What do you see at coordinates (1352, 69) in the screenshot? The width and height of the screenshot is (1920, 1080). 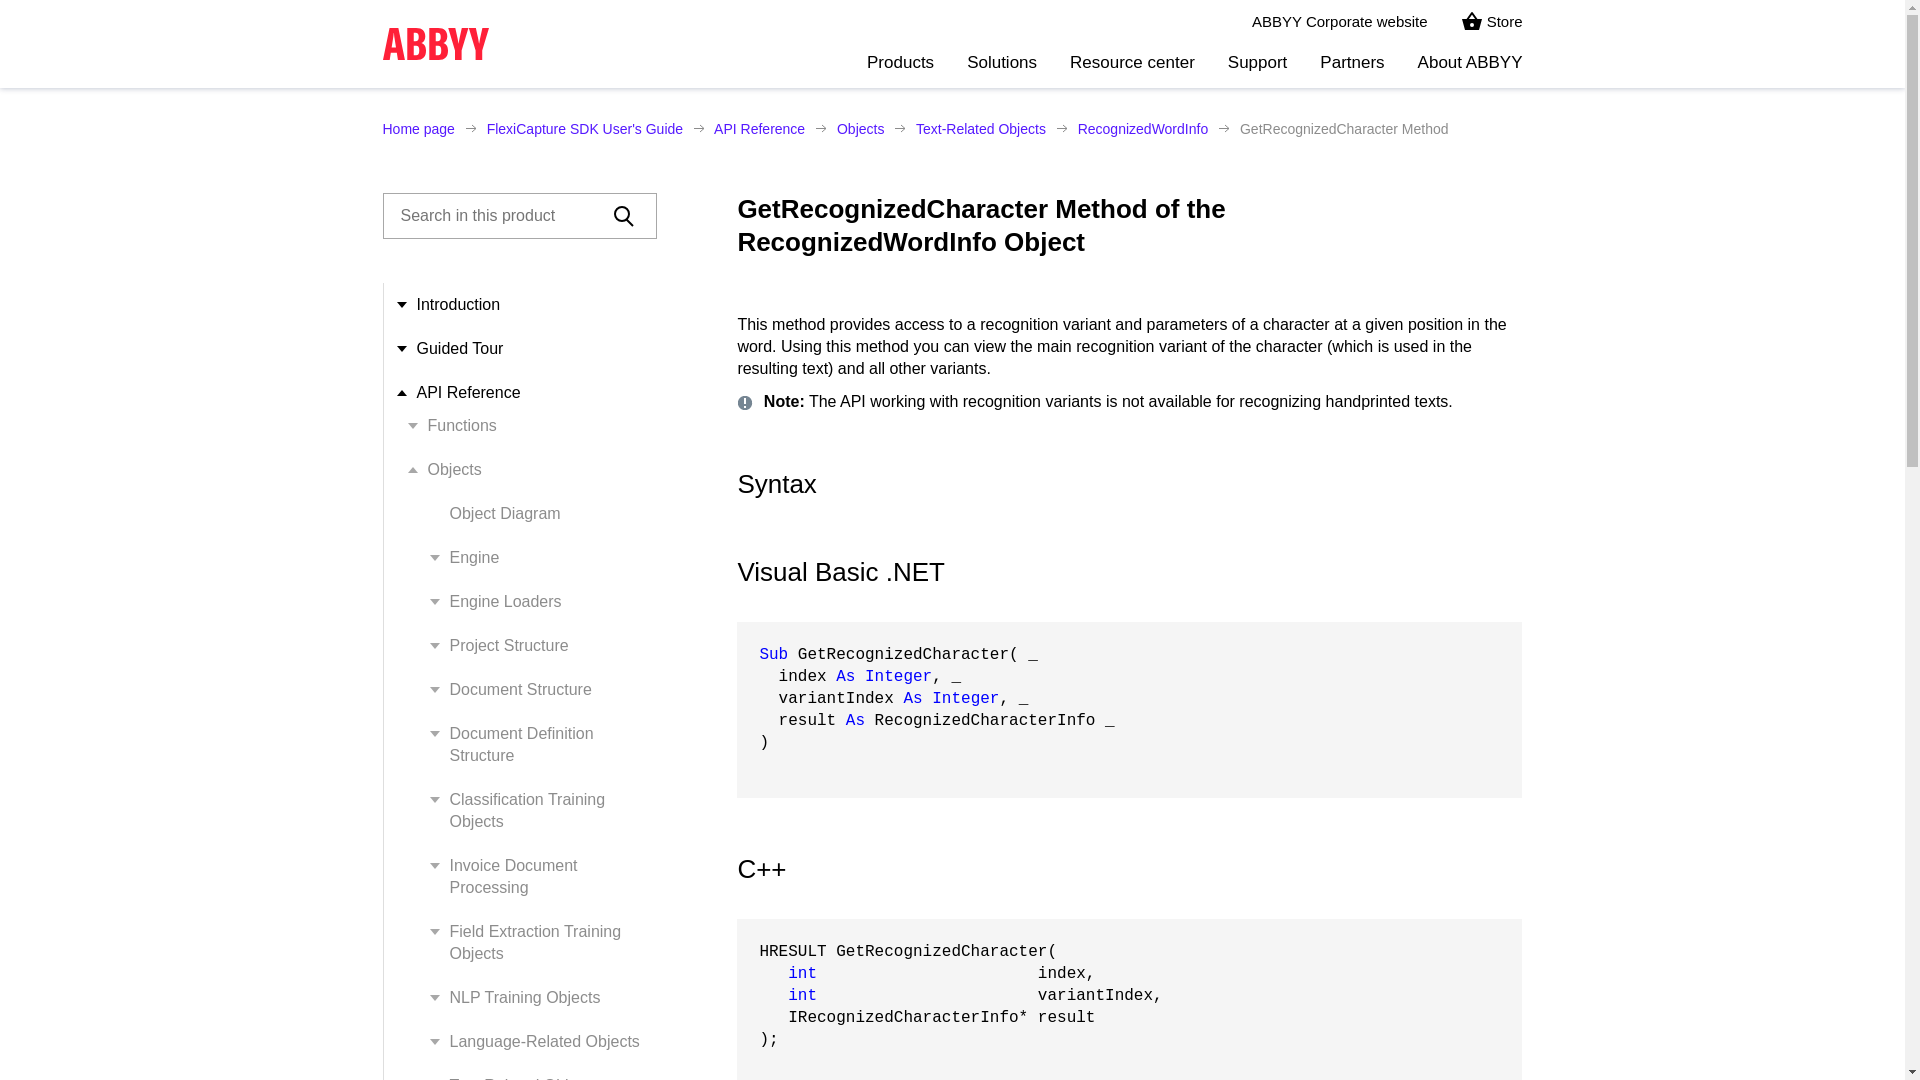 I see `Partners` at bounding box center [1352, 69].